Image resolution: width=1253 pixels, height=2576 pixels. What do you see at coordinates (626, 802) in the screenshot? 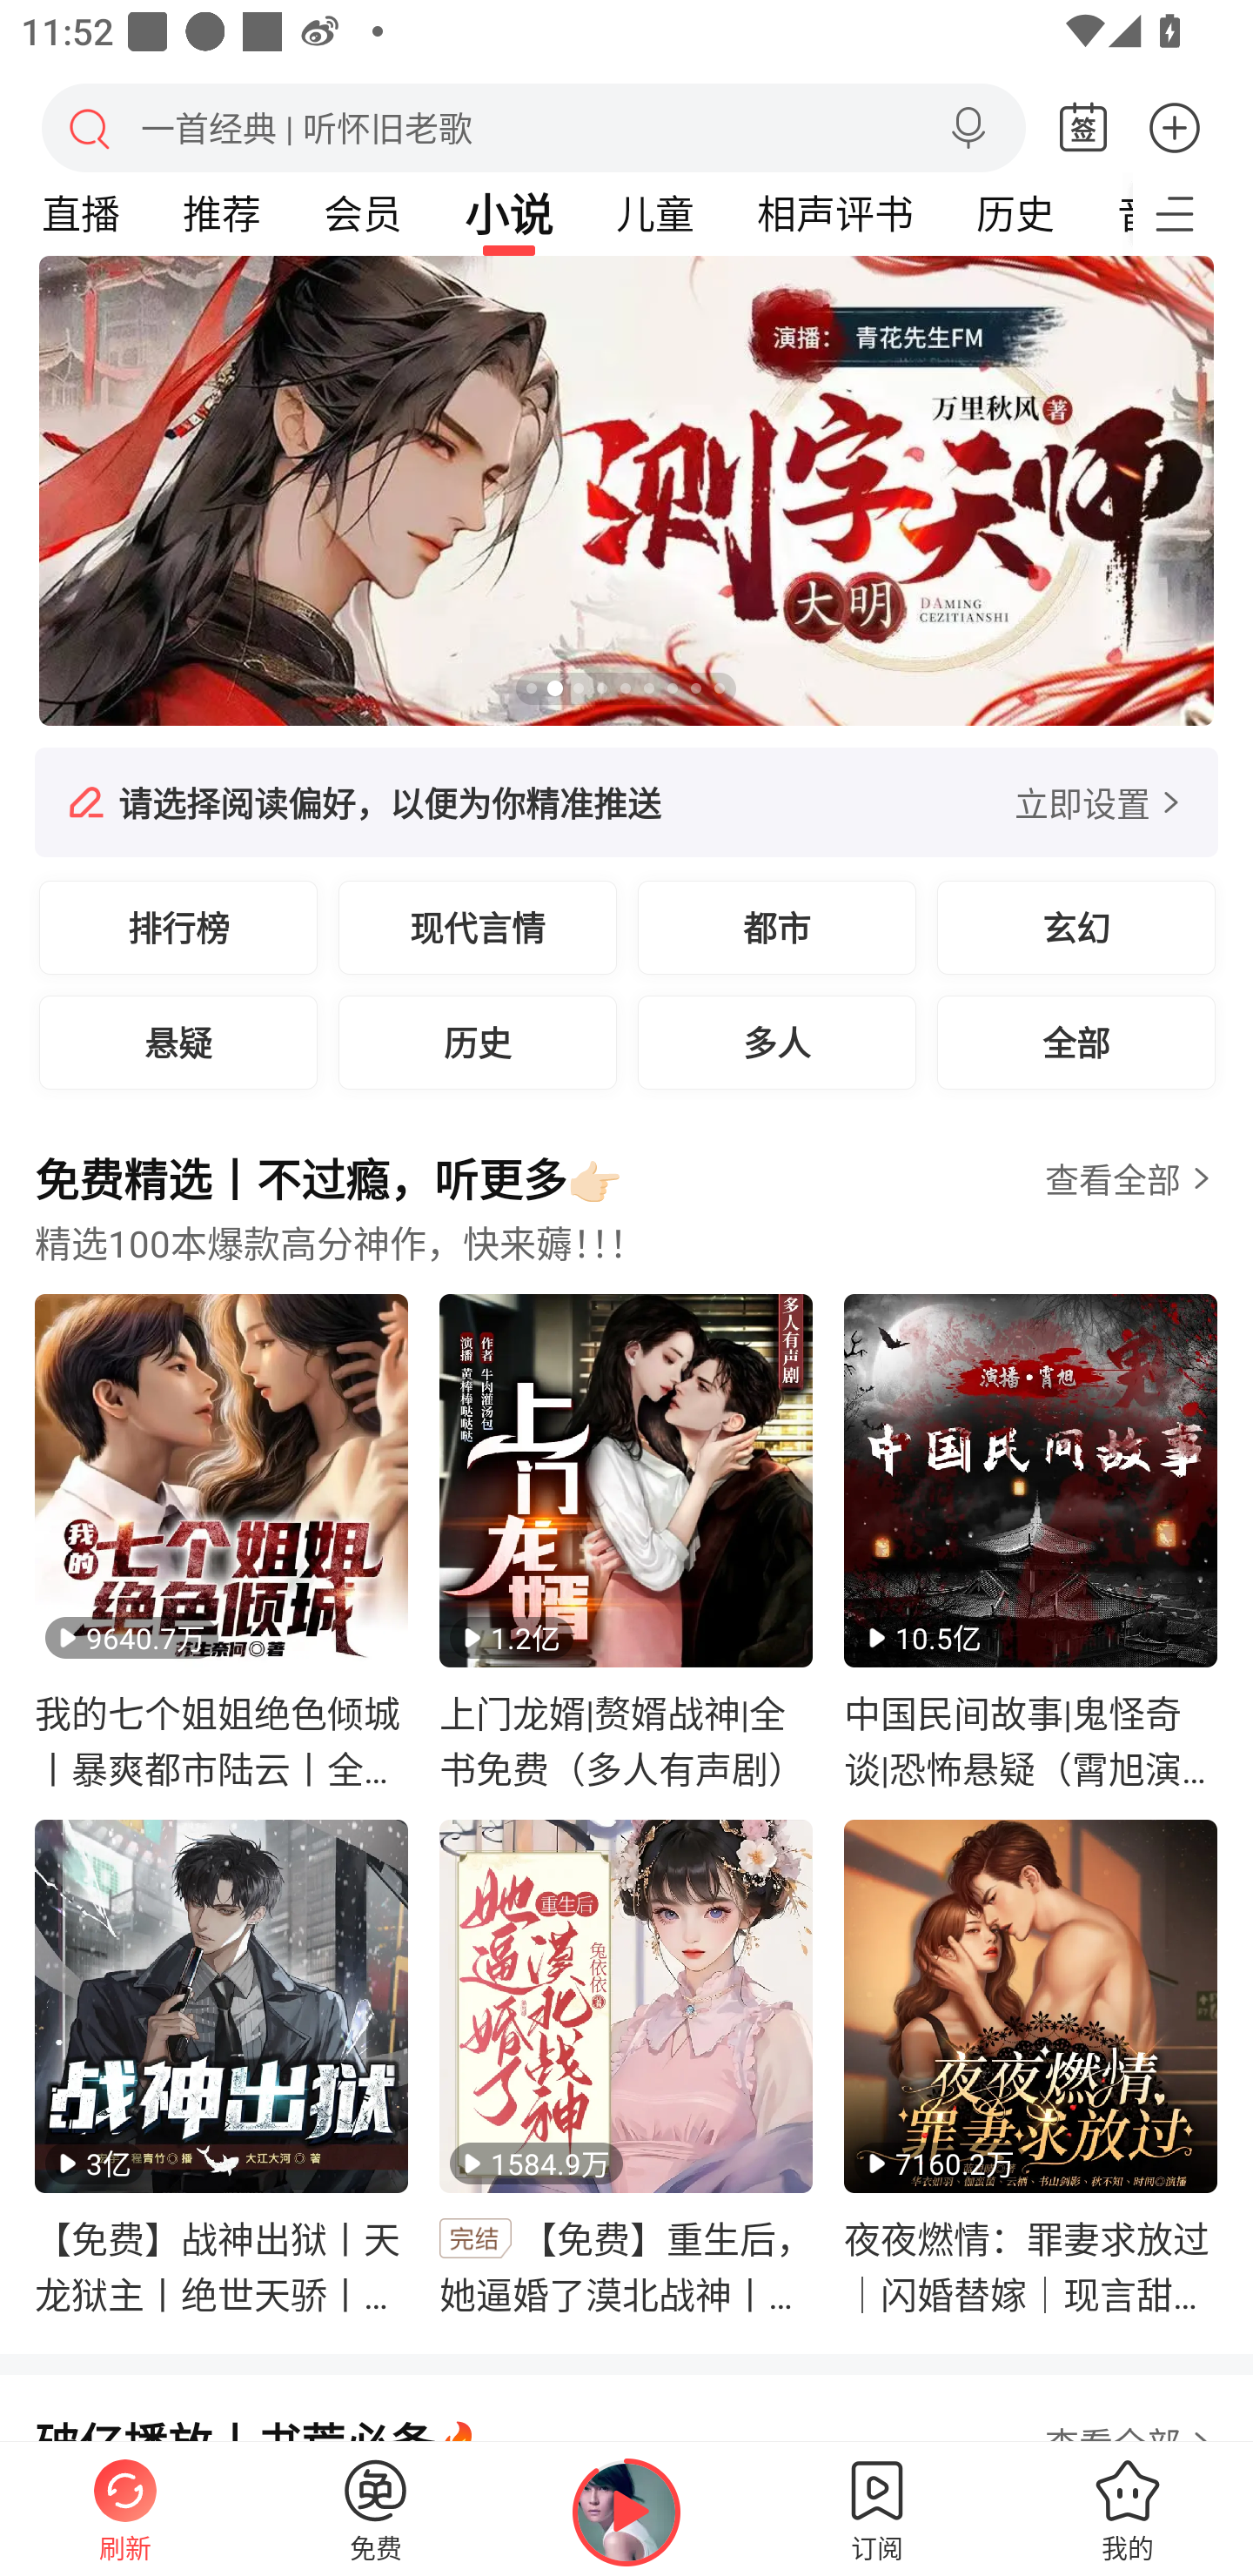
I see `请选择阅读偏好，以便为你精准推送 立即设置` at bounding box center [626, 802].